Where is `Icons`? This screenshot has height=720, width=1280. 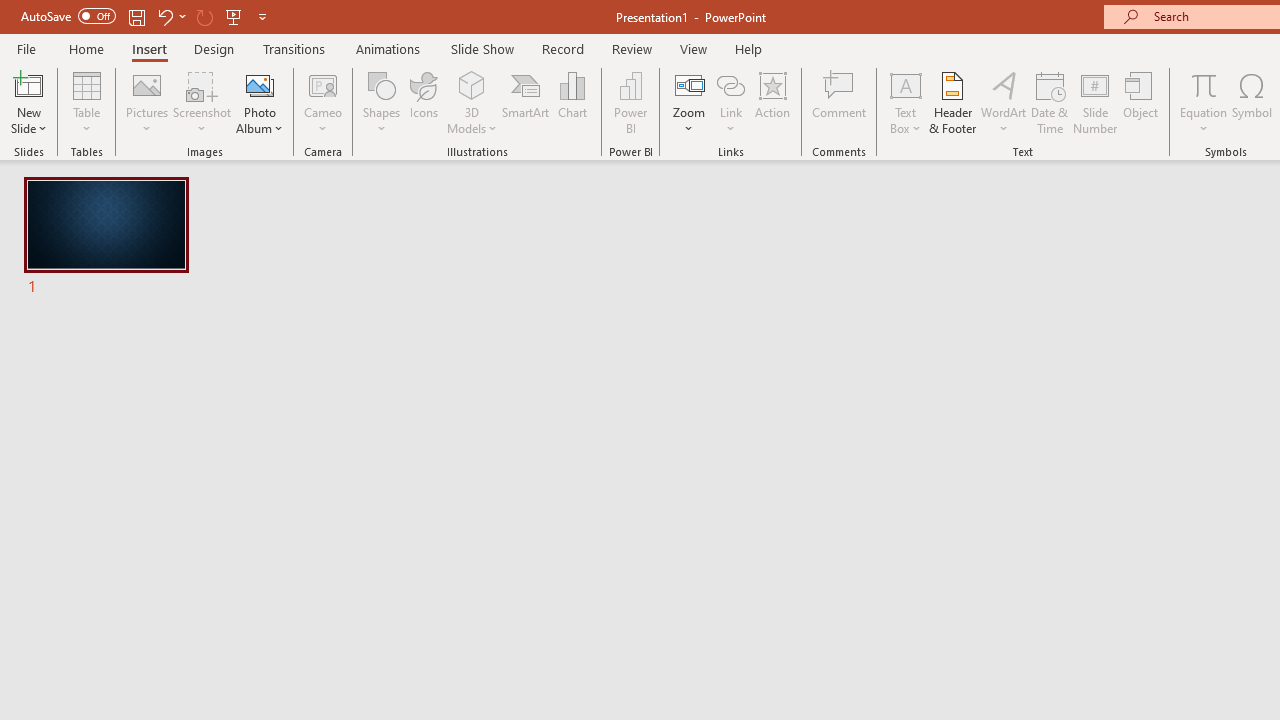 Icons is located at coordinates (424, 102).